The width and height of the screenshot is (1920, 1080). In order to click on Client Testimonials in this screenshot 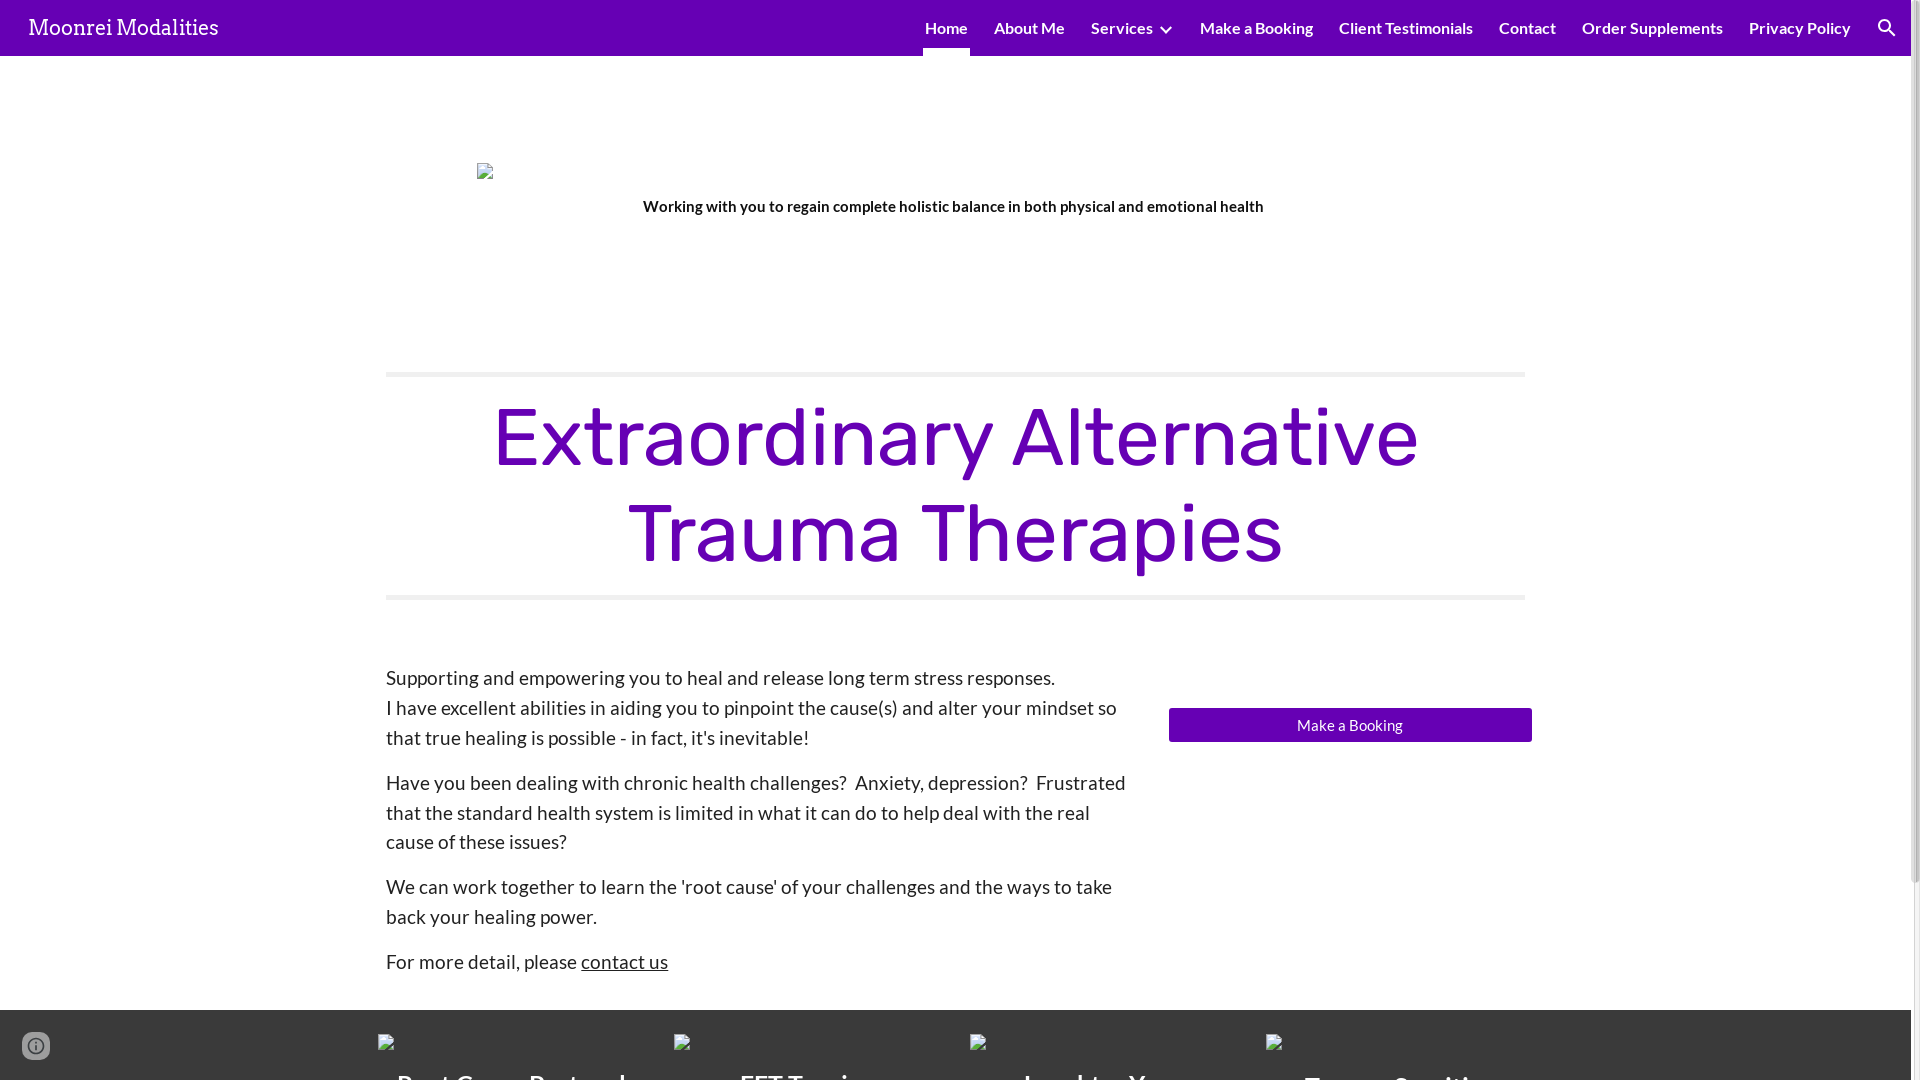, I will do `click(1406, 28)`.